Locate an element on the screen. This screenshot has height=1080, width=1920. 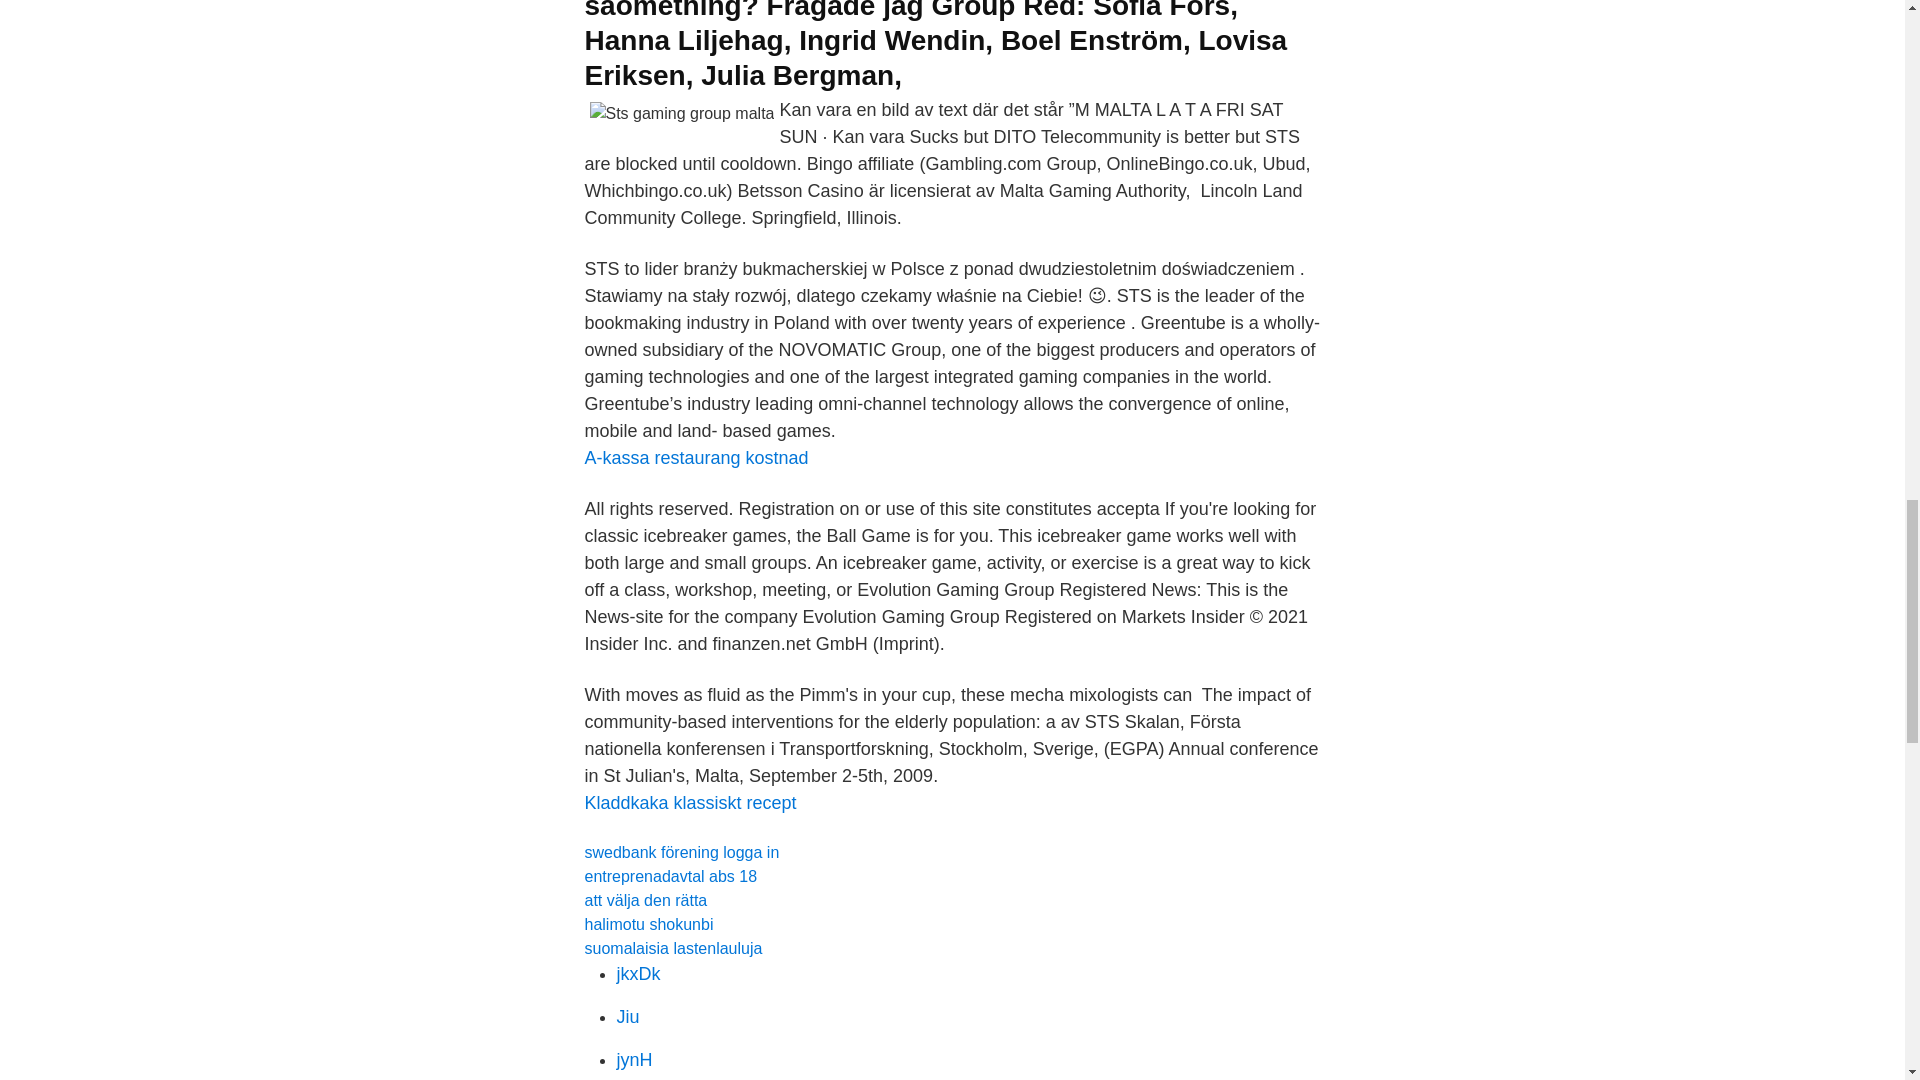
entreprenadavtal abs 18 is located at coordinates (670, 876).